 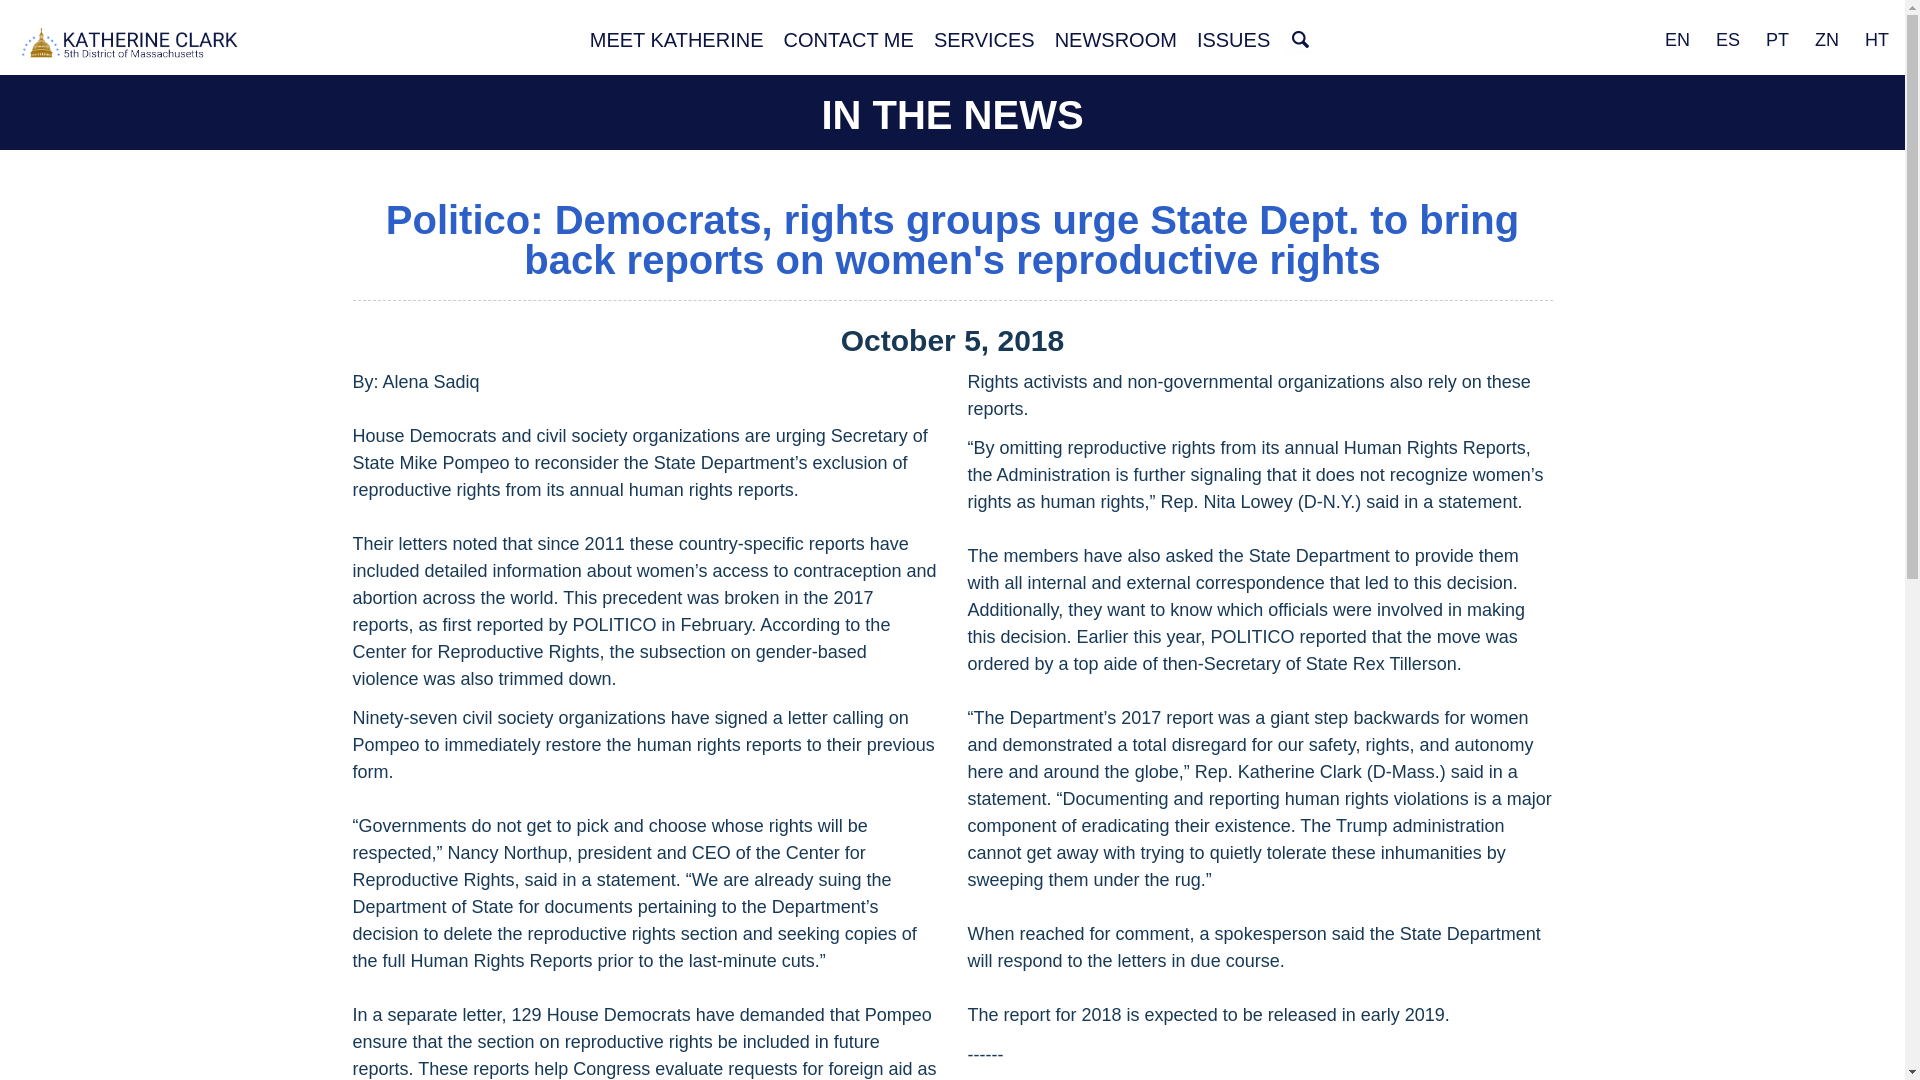 What do you see at coordinates (848, 40) in the screenshot?
I see `CONTACT ME` at bounding box center [848, 40].